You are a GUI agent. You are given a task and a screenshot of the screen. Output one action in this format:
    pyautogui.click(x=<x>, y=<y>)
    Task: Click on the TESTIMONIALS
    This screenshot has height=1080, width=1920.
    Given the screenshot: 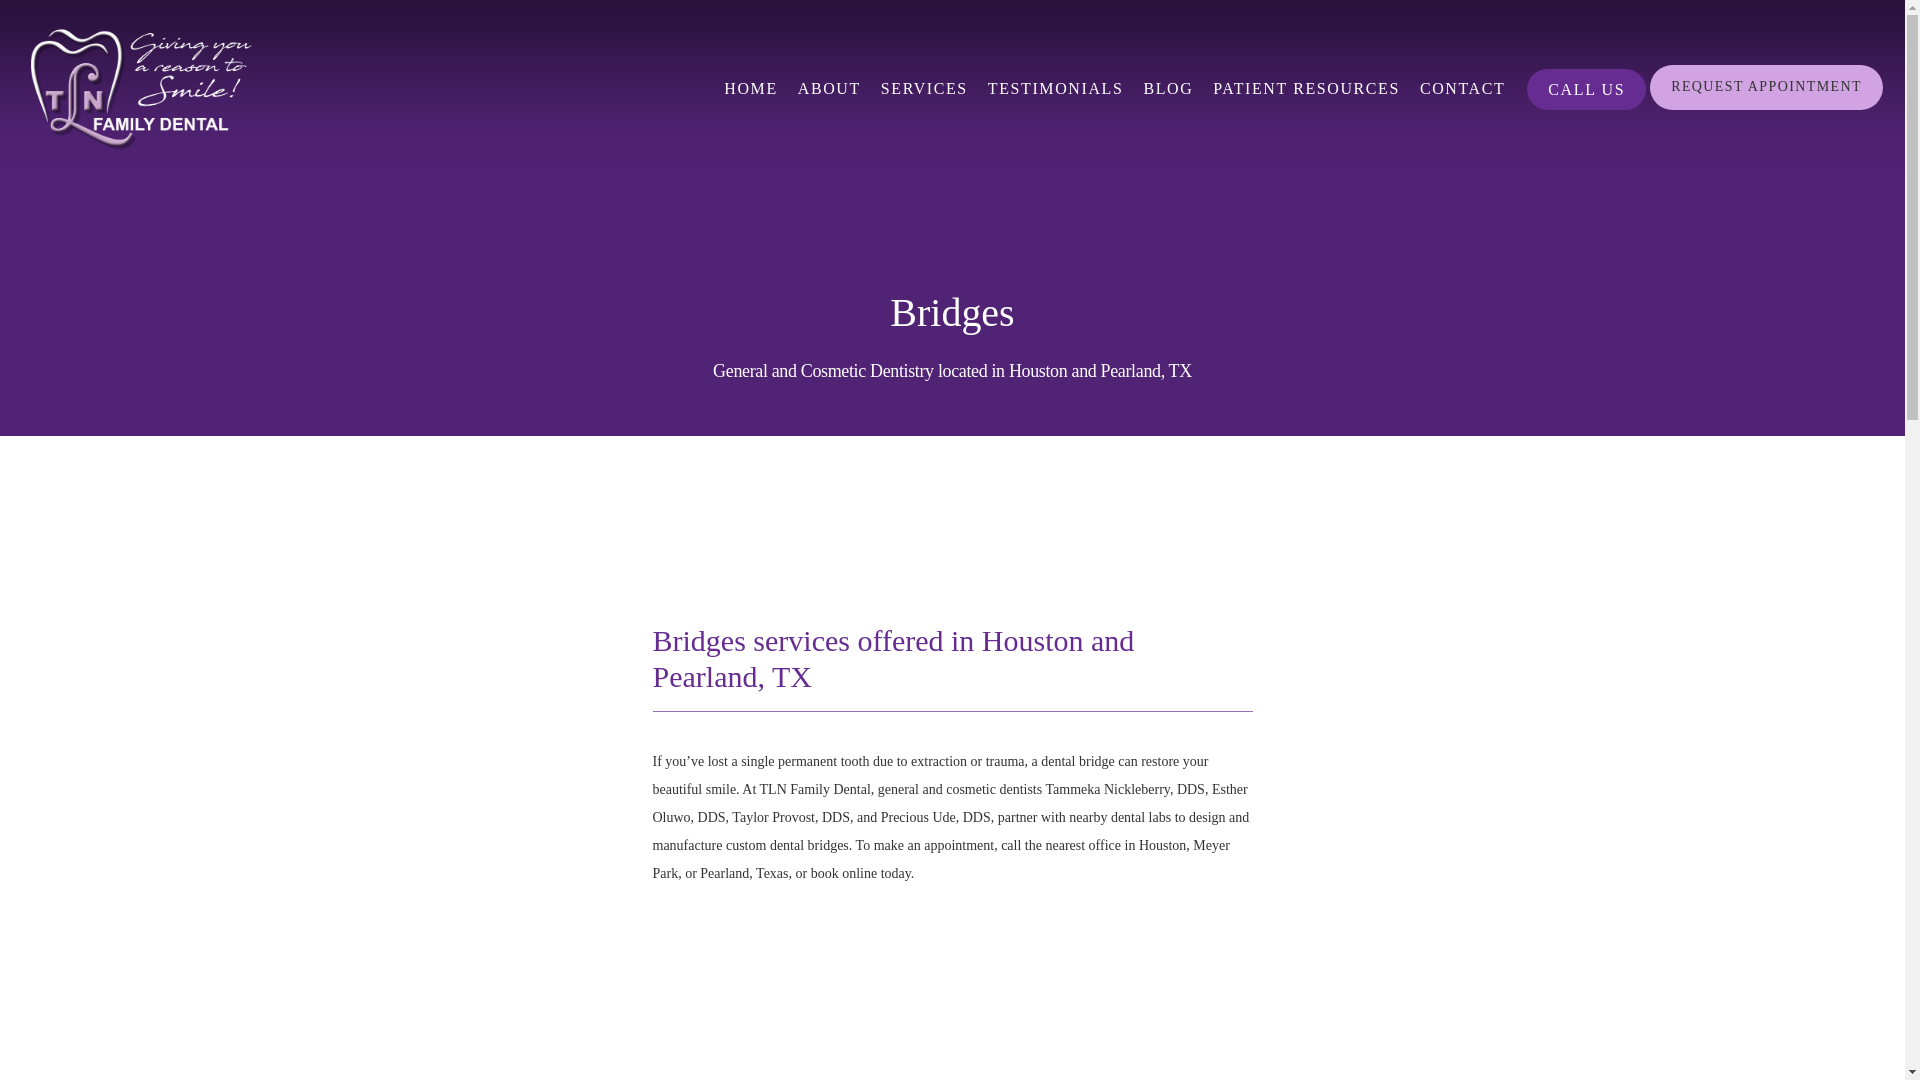 What is the action you would take?
    pyautogui.click(x=1056, y=88)
    